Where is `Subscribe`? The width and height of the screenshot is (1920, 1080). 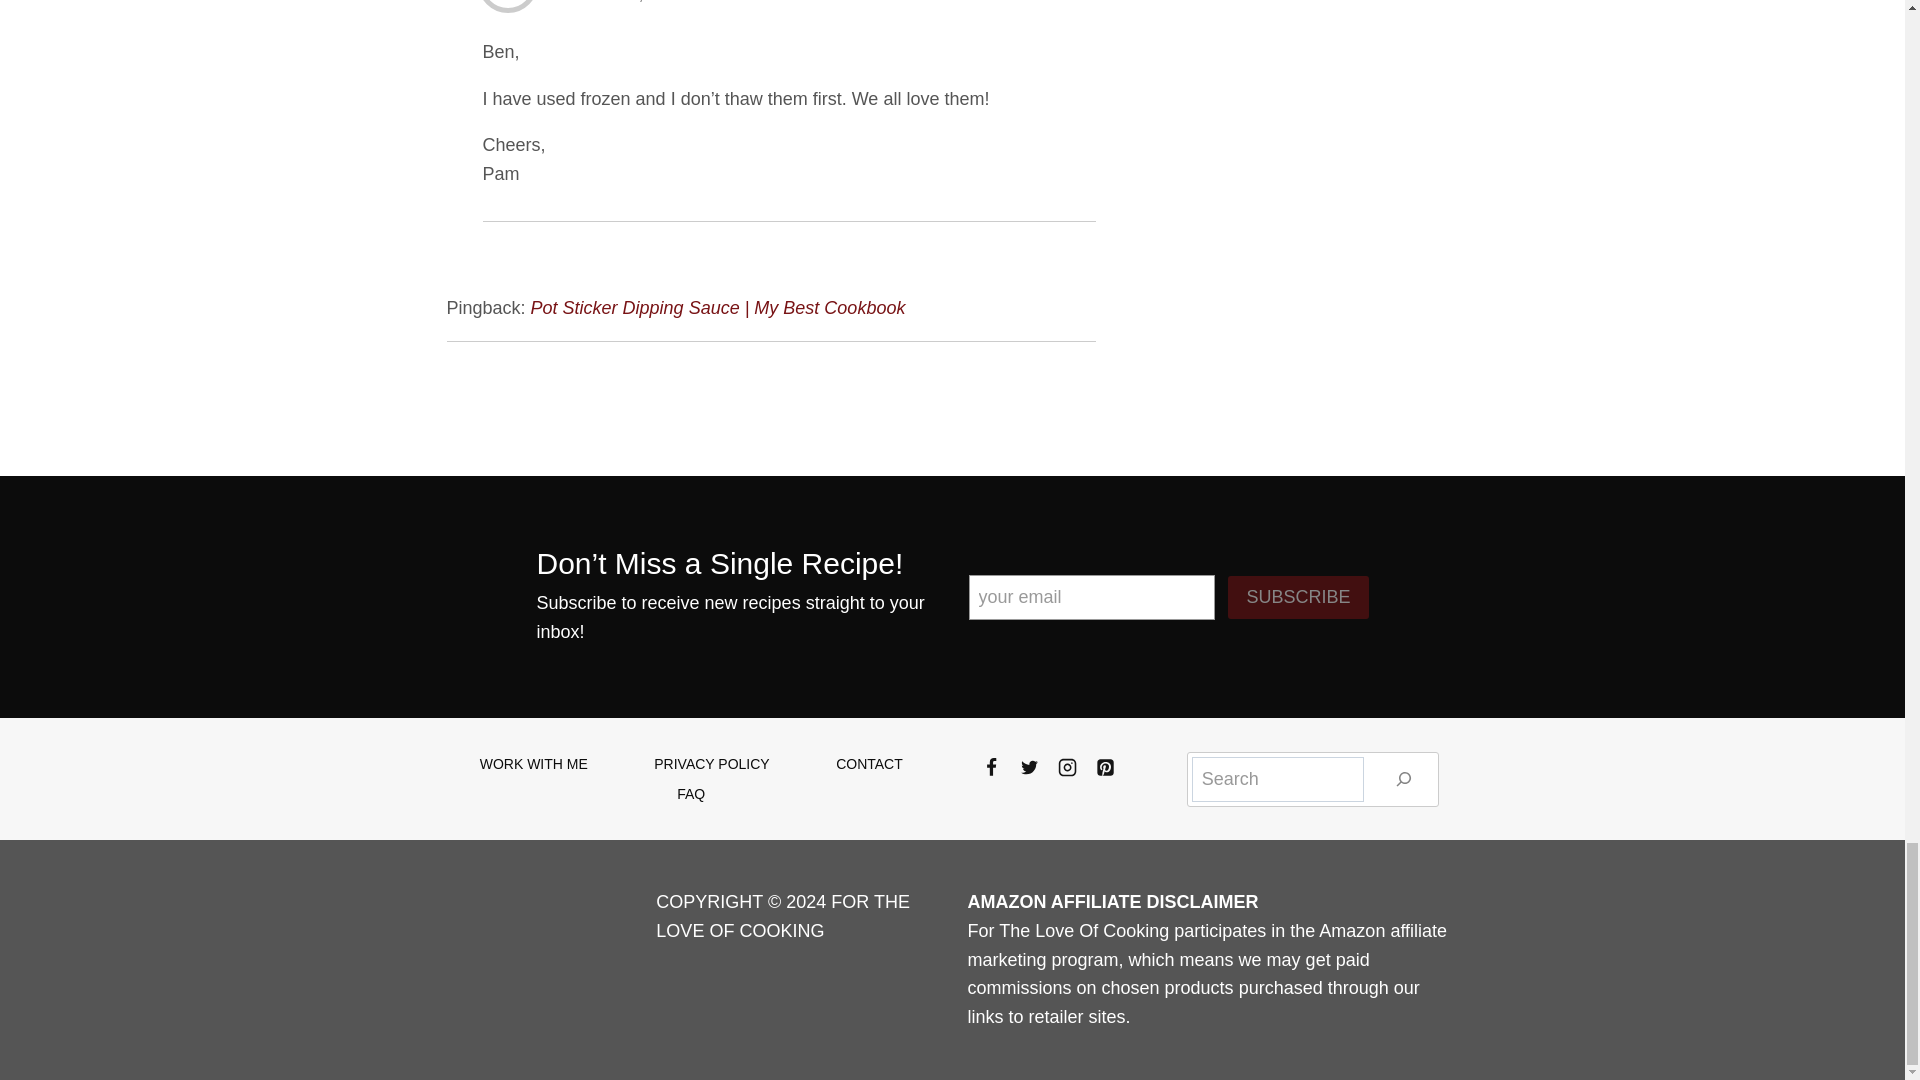 Subscribe is located at coordinates (1298, 596).